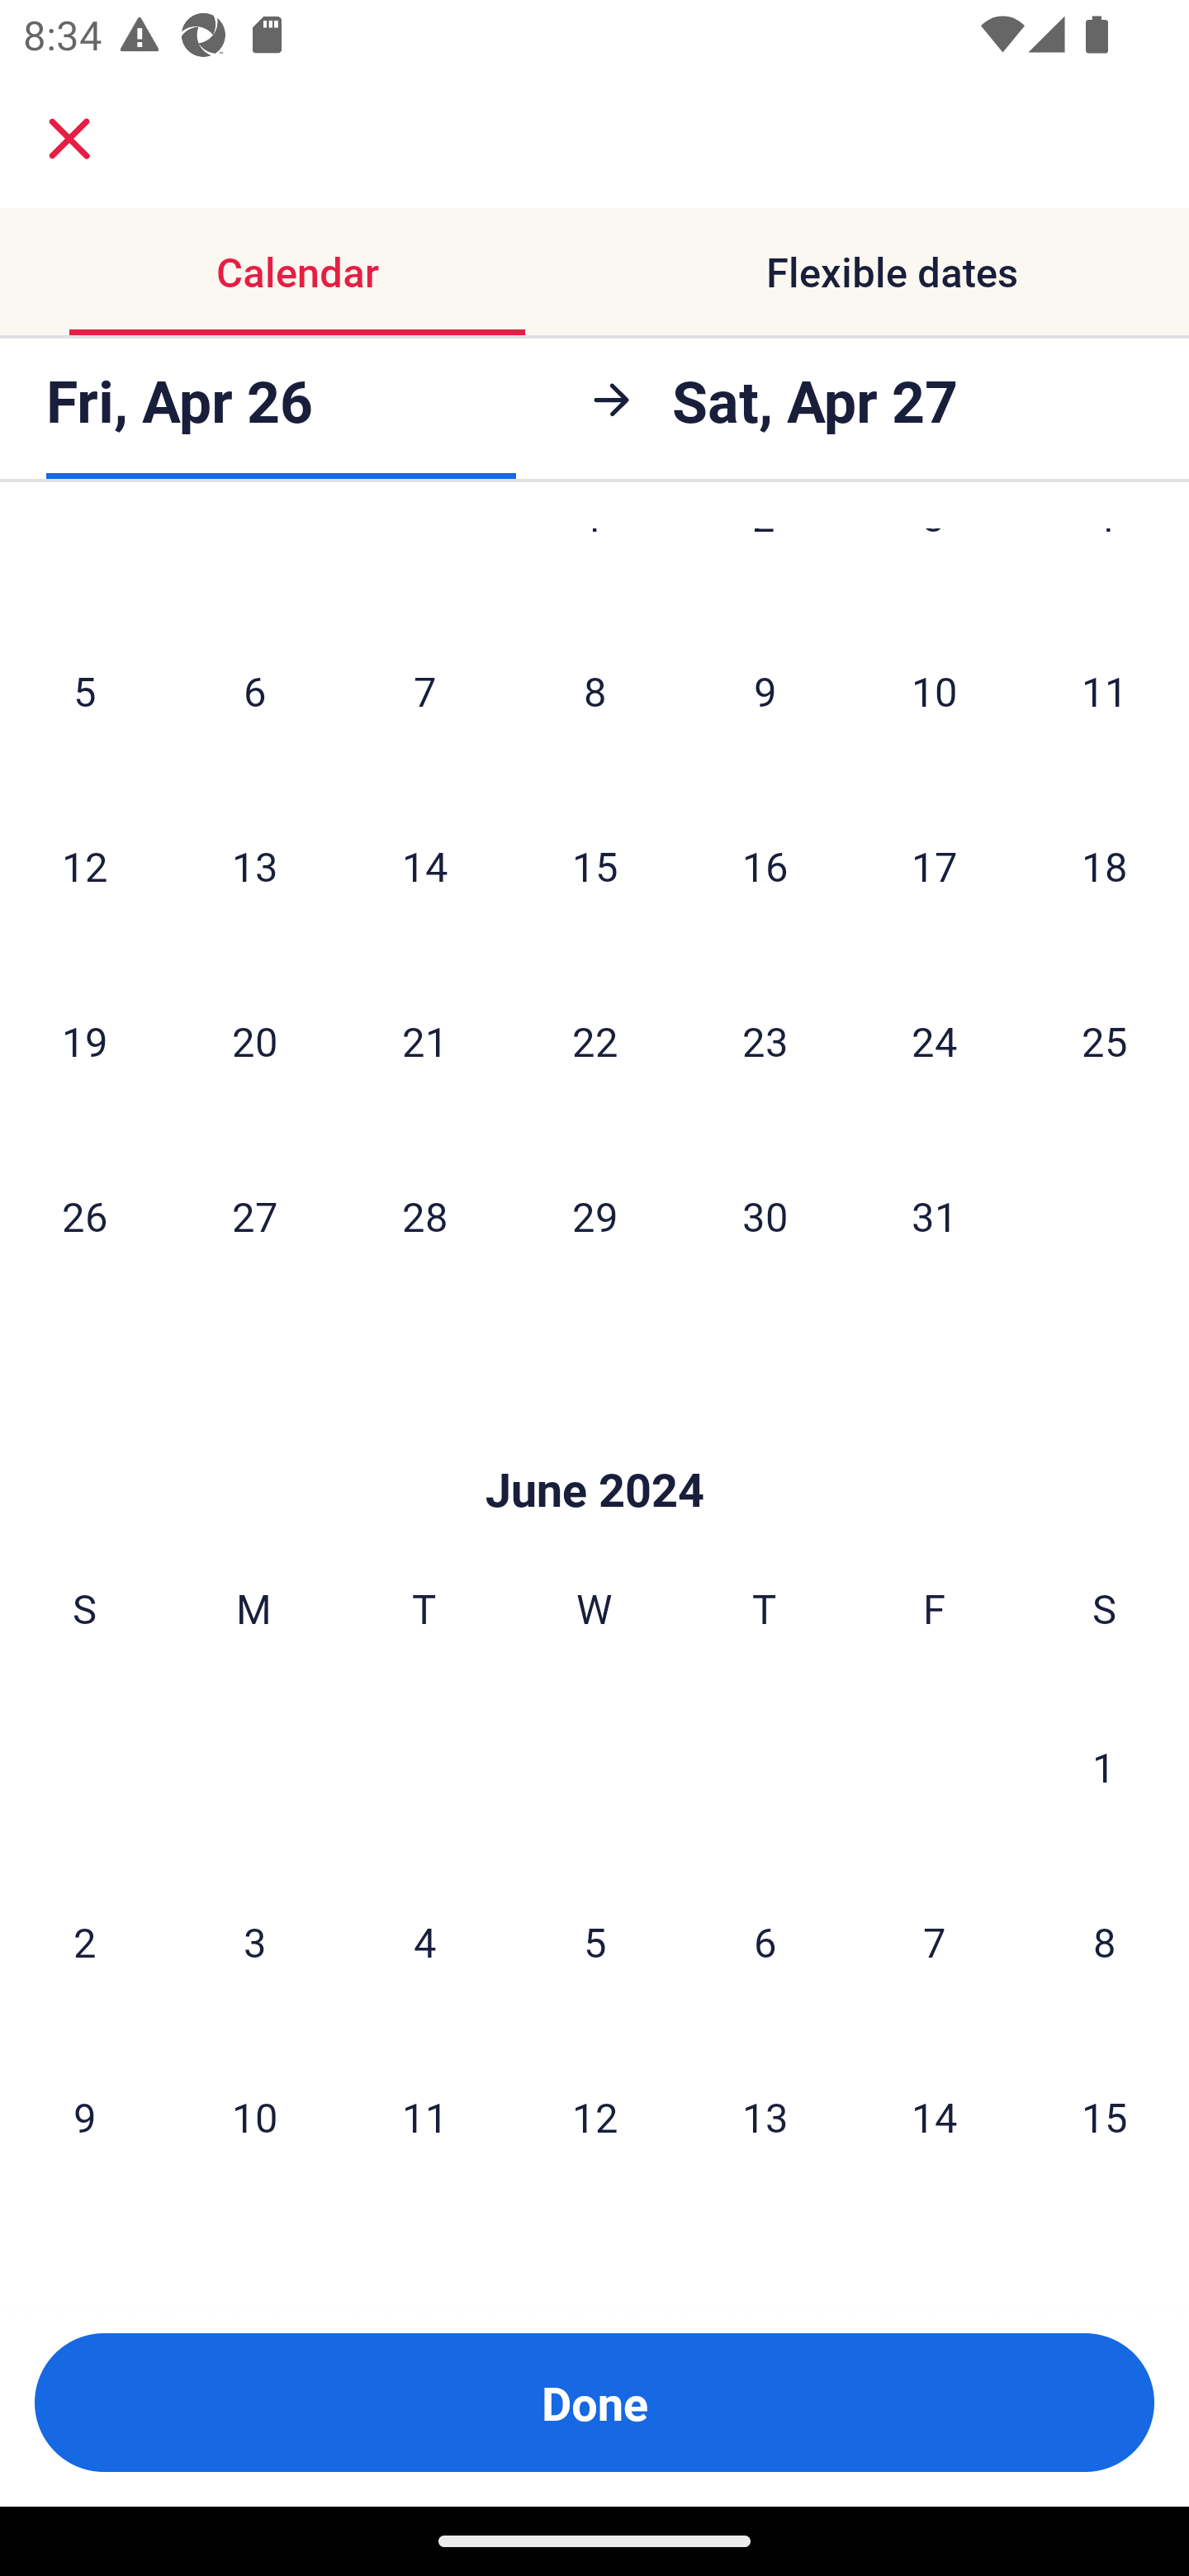  I want to click on 22 Wednesday, May 22, 2024, so click(594, 1040).